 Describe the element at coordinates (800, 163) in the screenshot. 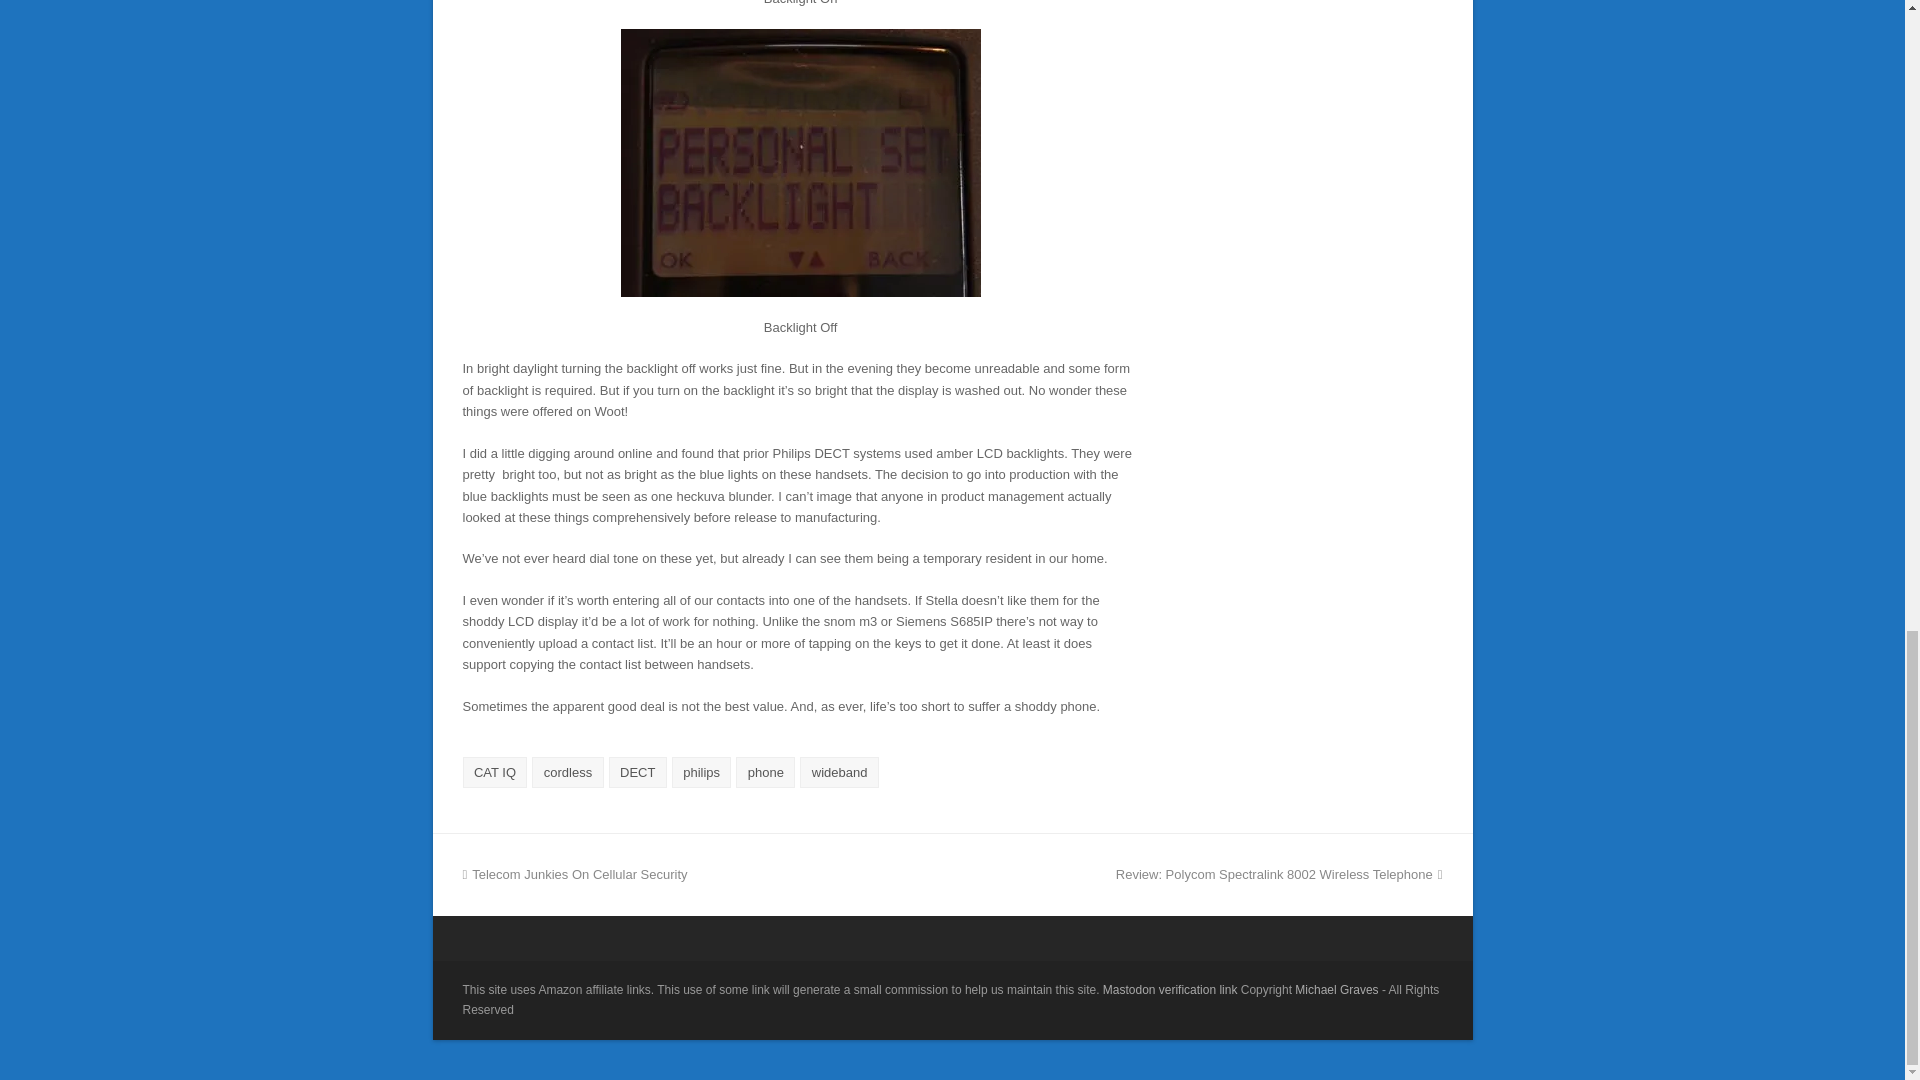

I see `philips-dect-lcd-backlight-off` at that location.